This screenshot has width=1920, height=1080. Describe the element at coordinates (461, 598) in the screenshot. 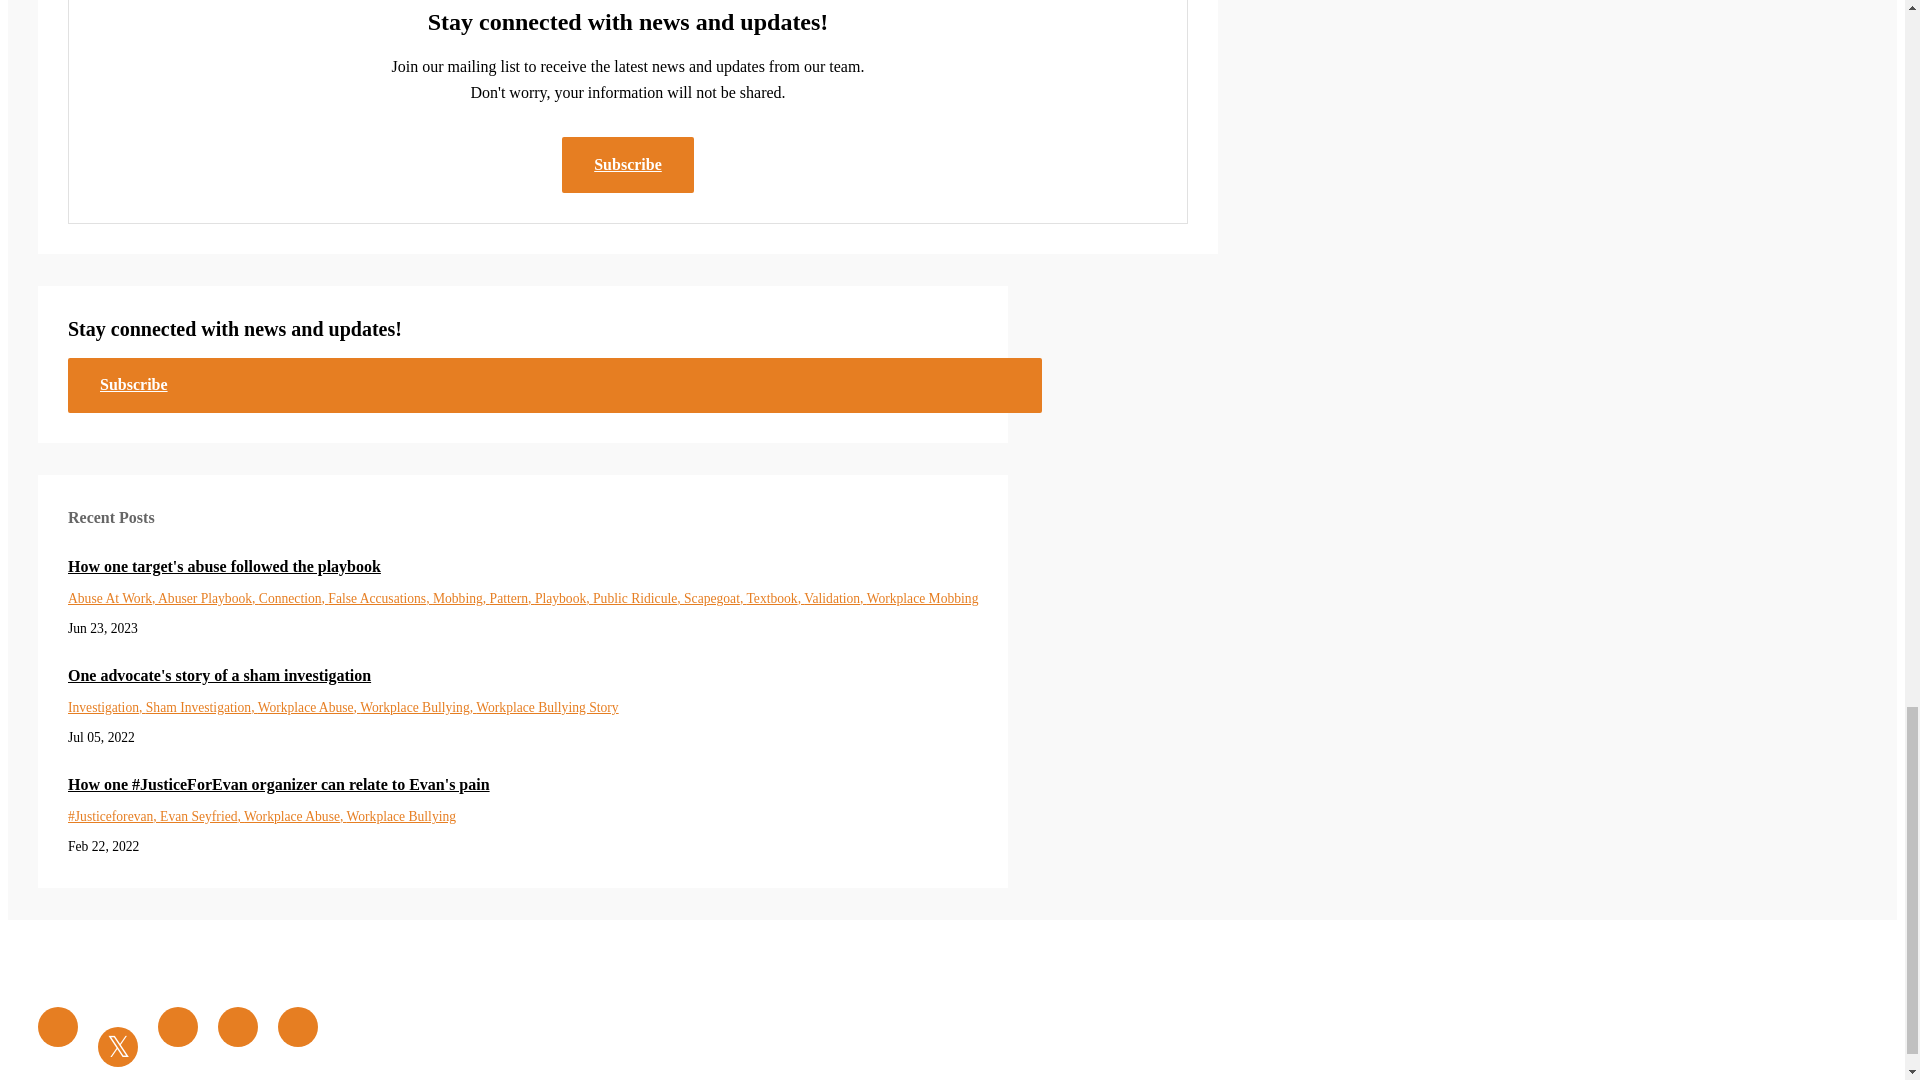

I see `Mobbing` at that location.